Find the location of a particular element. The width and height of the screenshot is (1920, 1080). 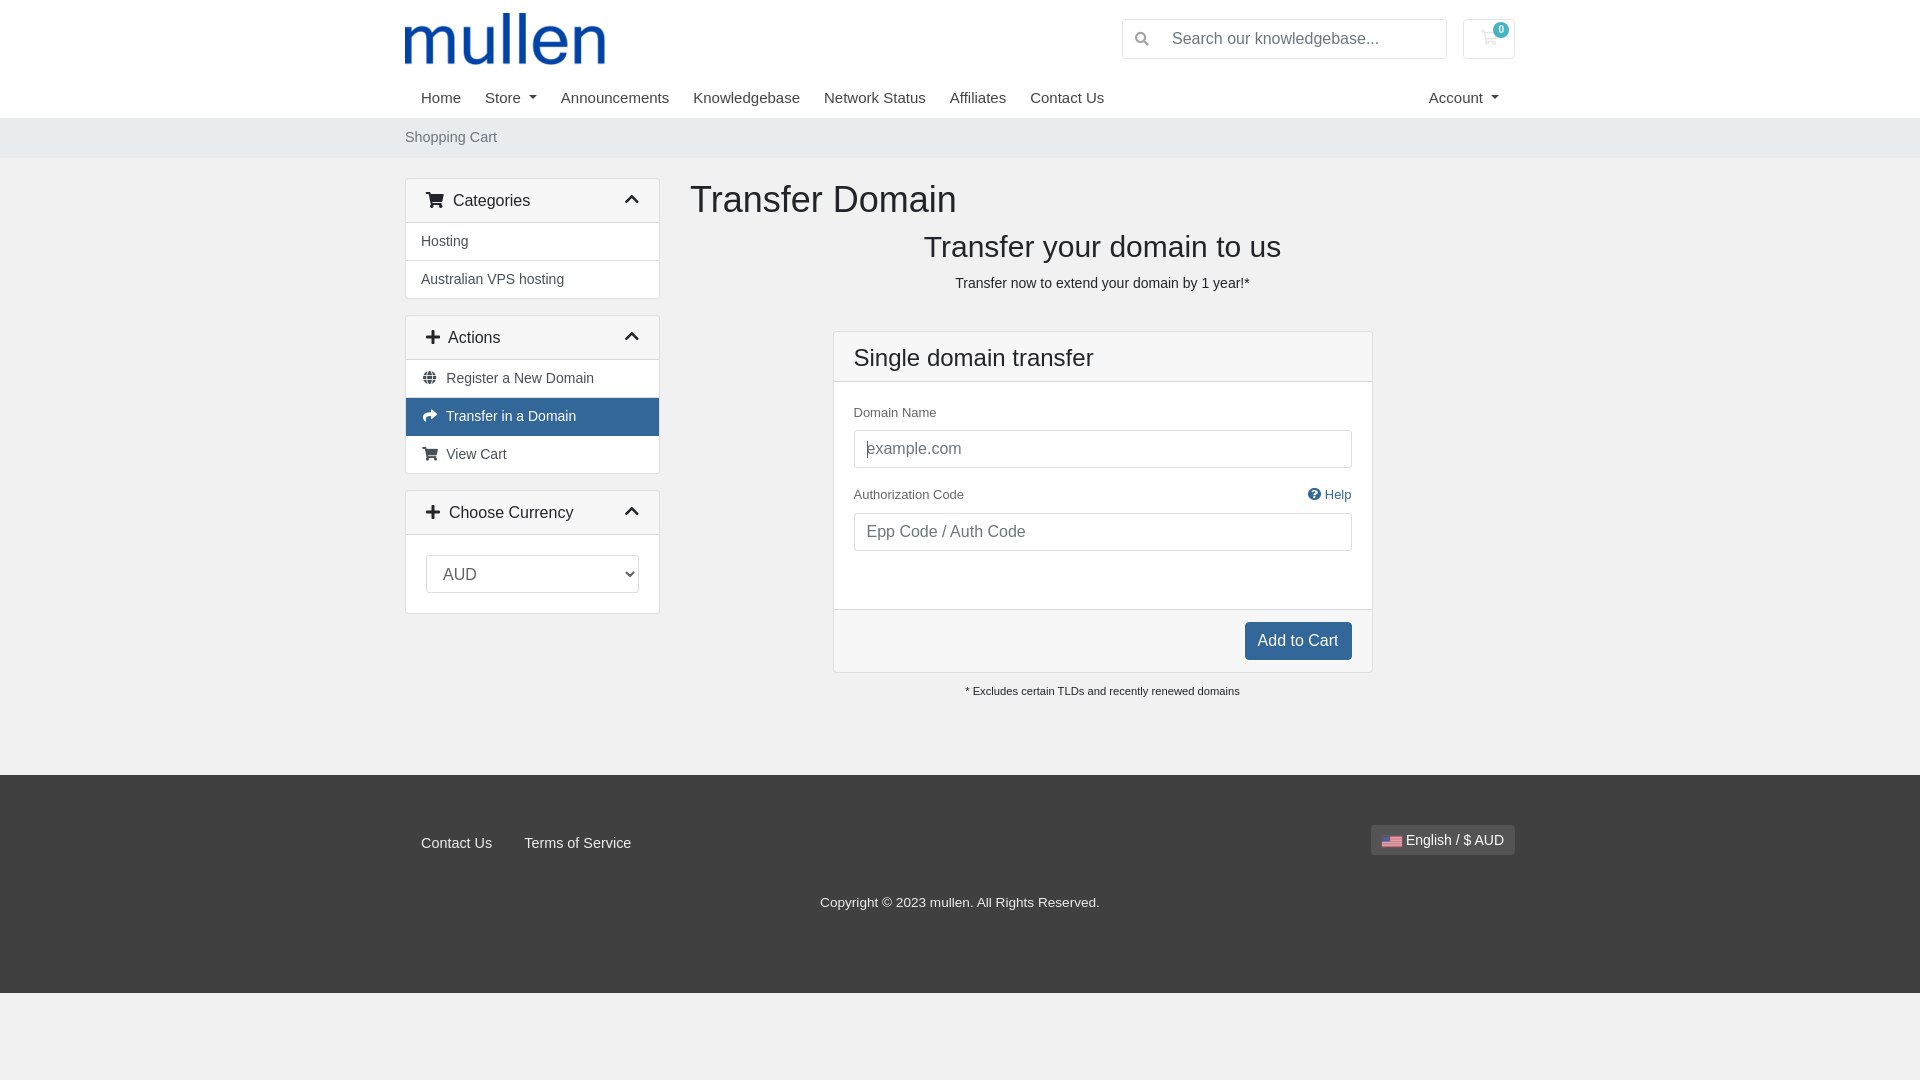

Account is located at coordinates (1464, 98).